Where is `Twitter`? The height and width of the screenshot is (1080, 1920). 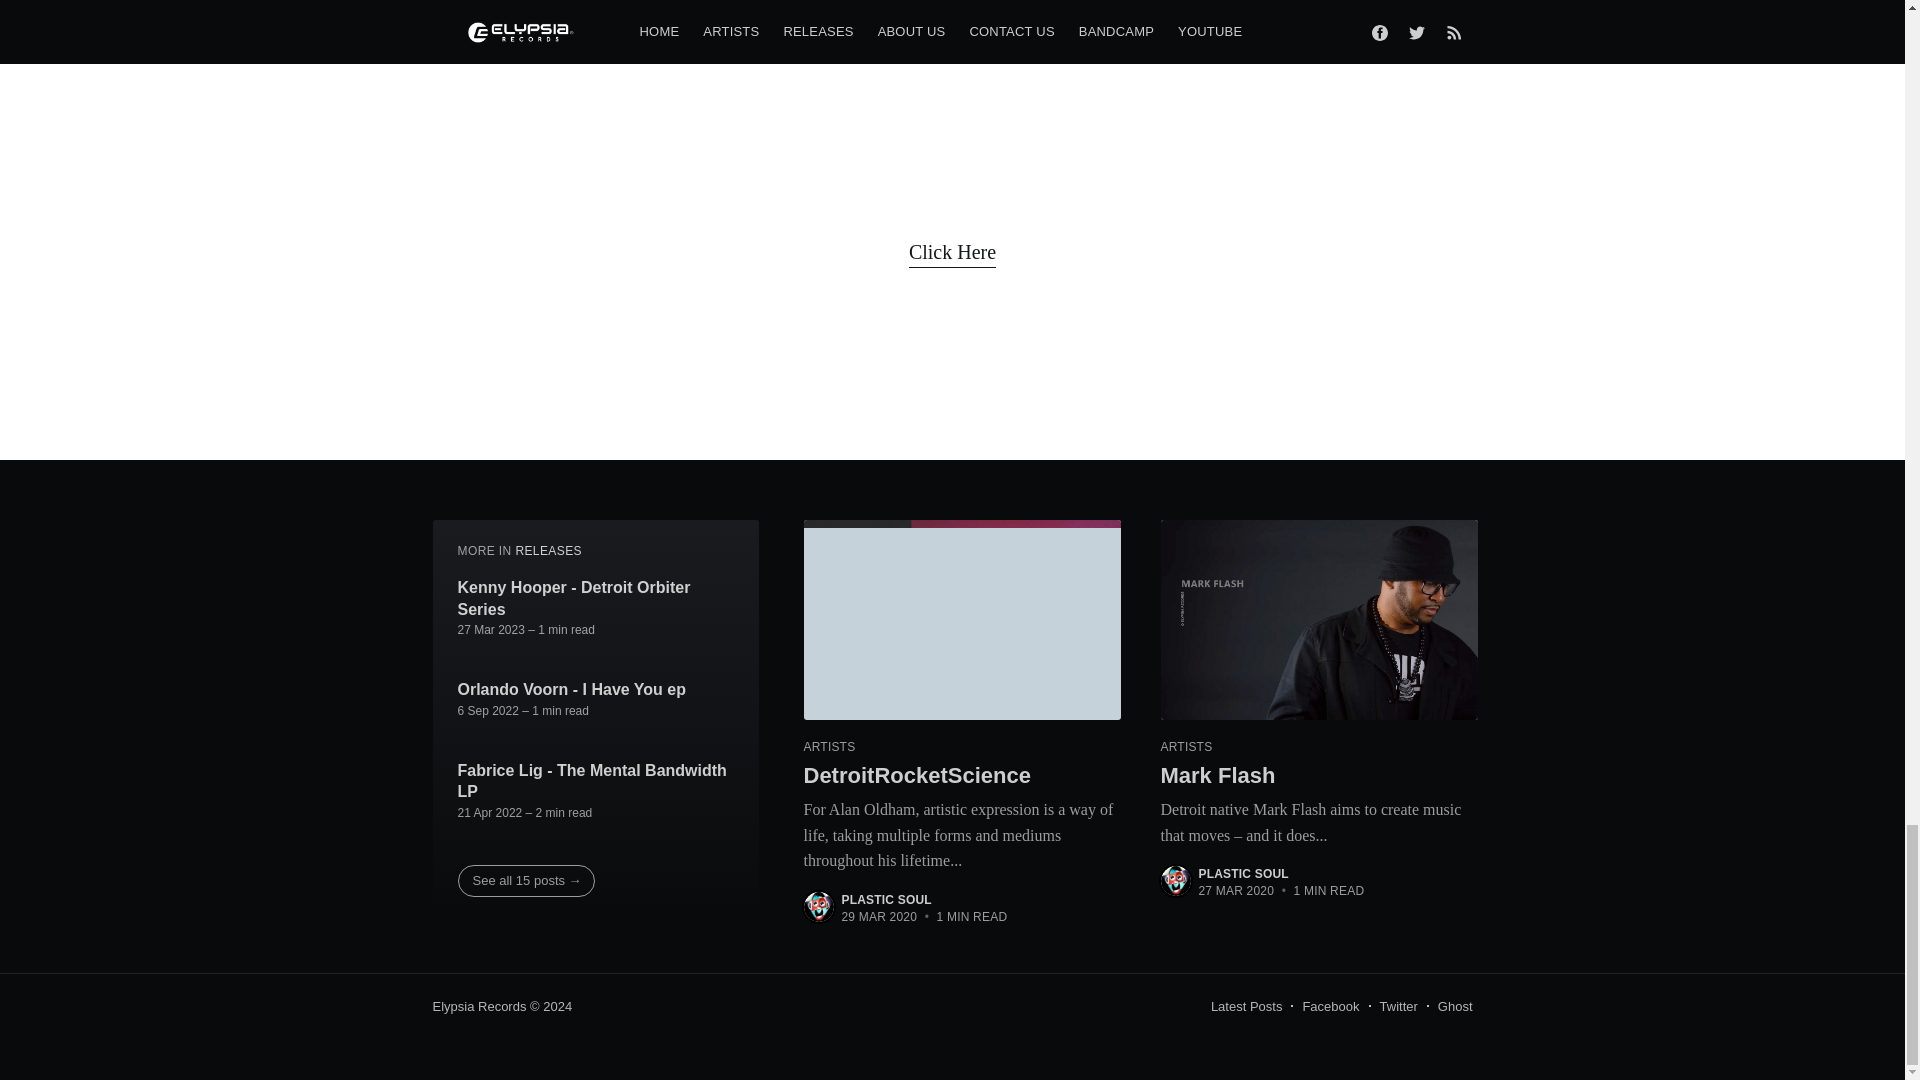 Twitter is located at coordinates (1399, 1006).